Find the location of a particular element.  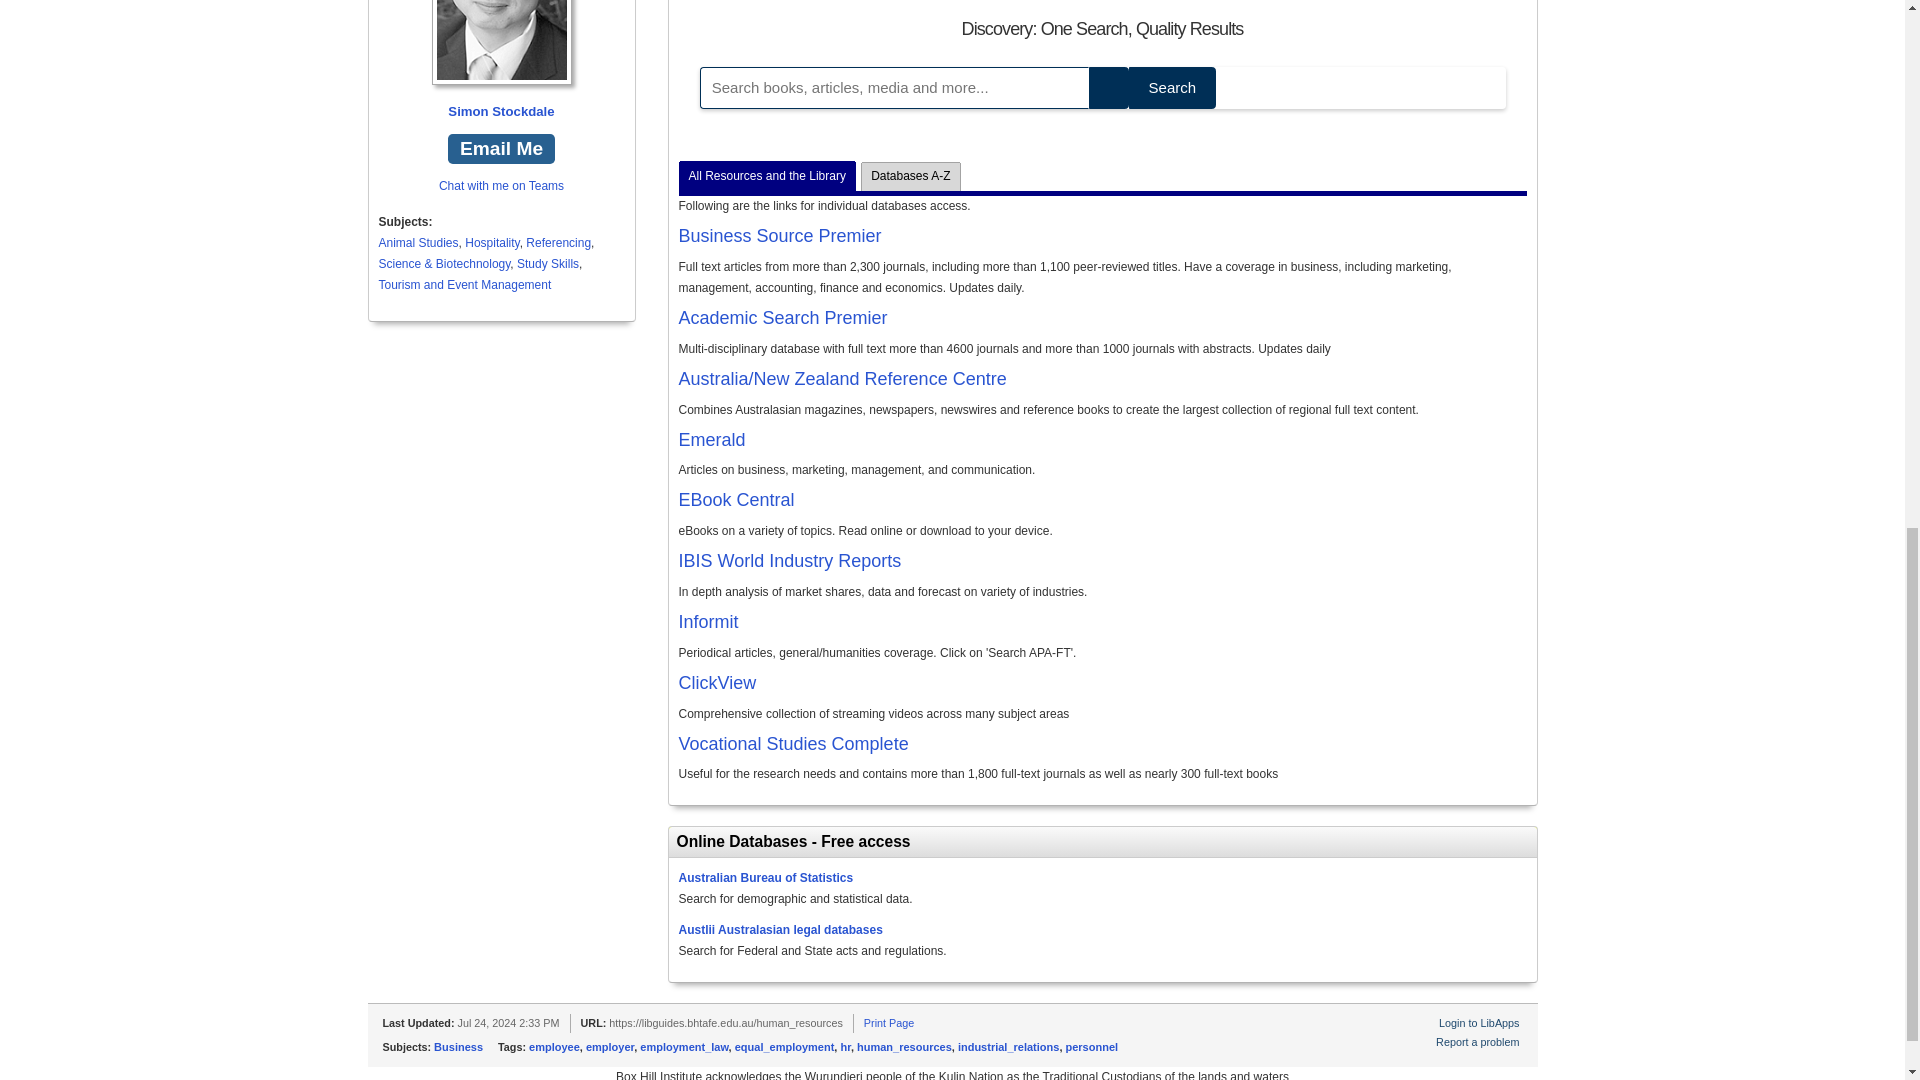

EBL is located at coordinates (736, 500).